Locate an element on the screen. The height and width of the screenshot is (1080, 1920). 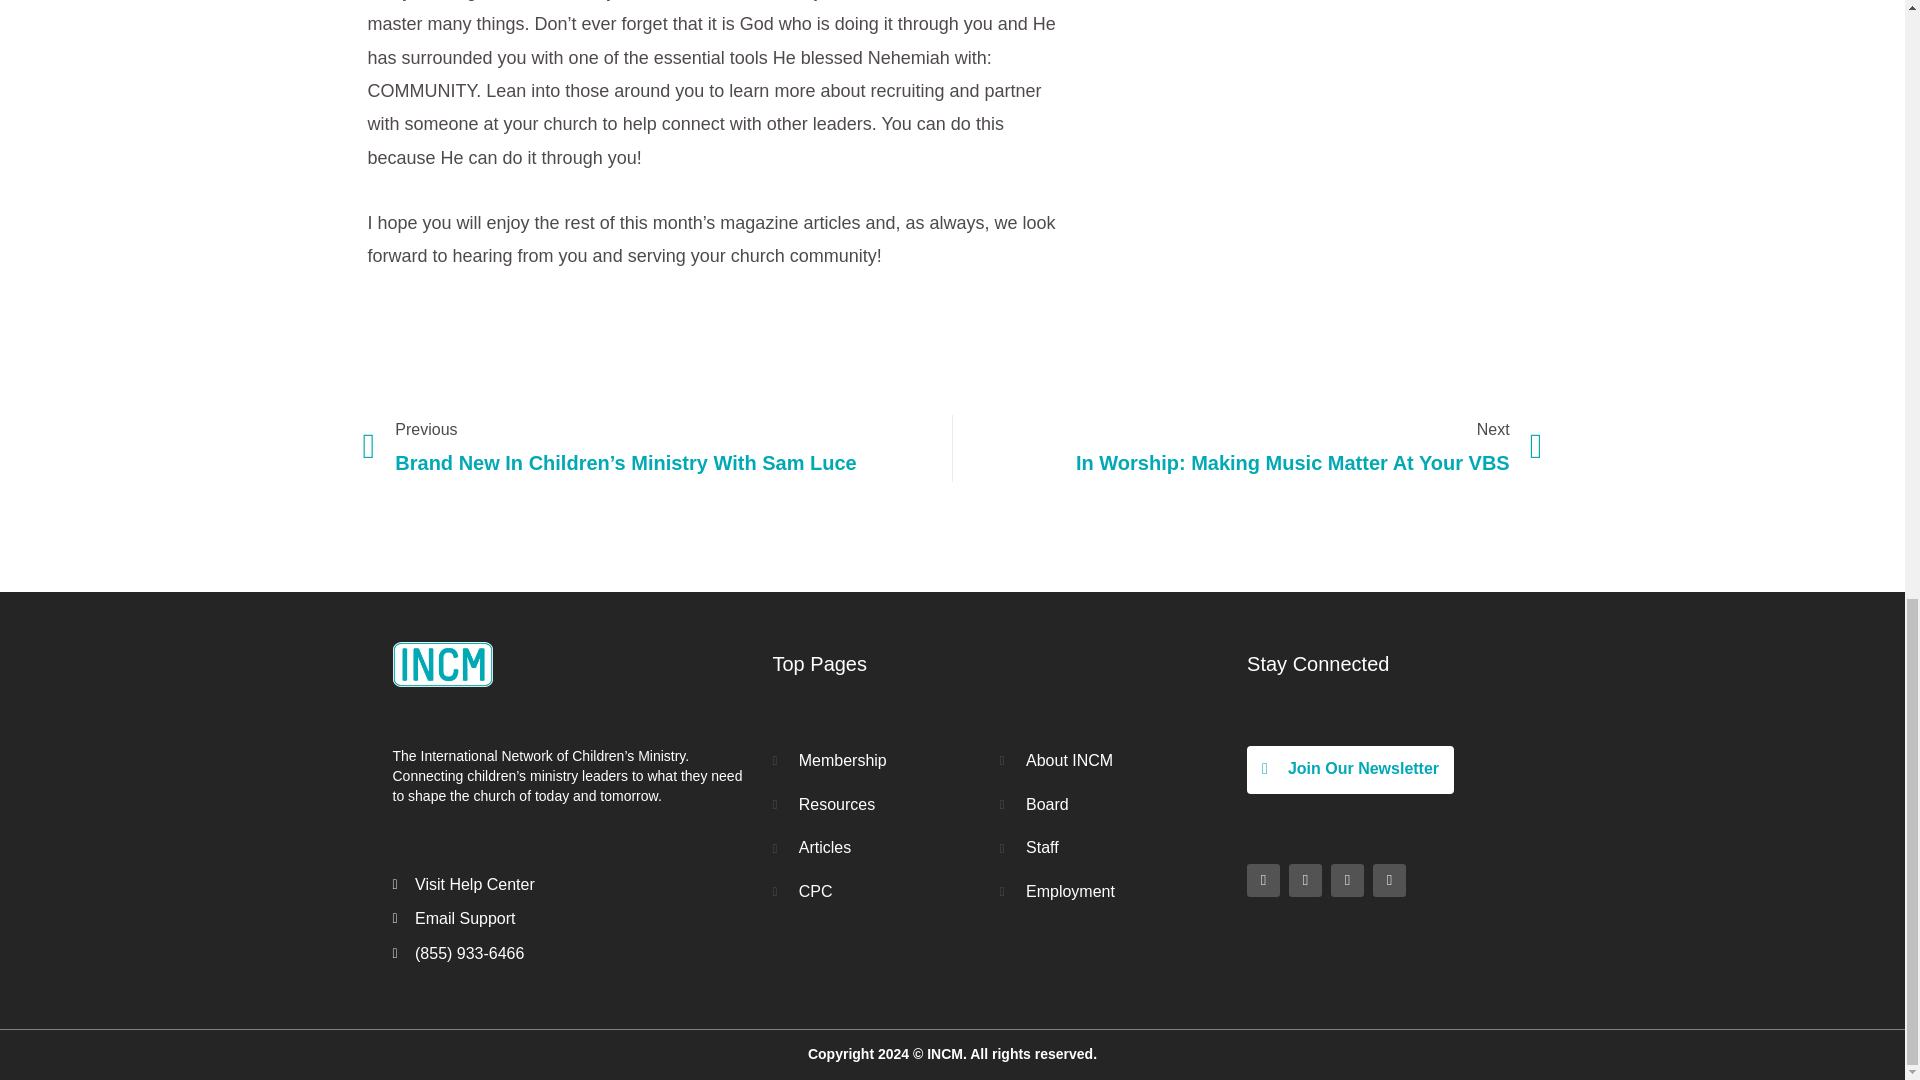
Articles is located at coordinates (1248, 448).